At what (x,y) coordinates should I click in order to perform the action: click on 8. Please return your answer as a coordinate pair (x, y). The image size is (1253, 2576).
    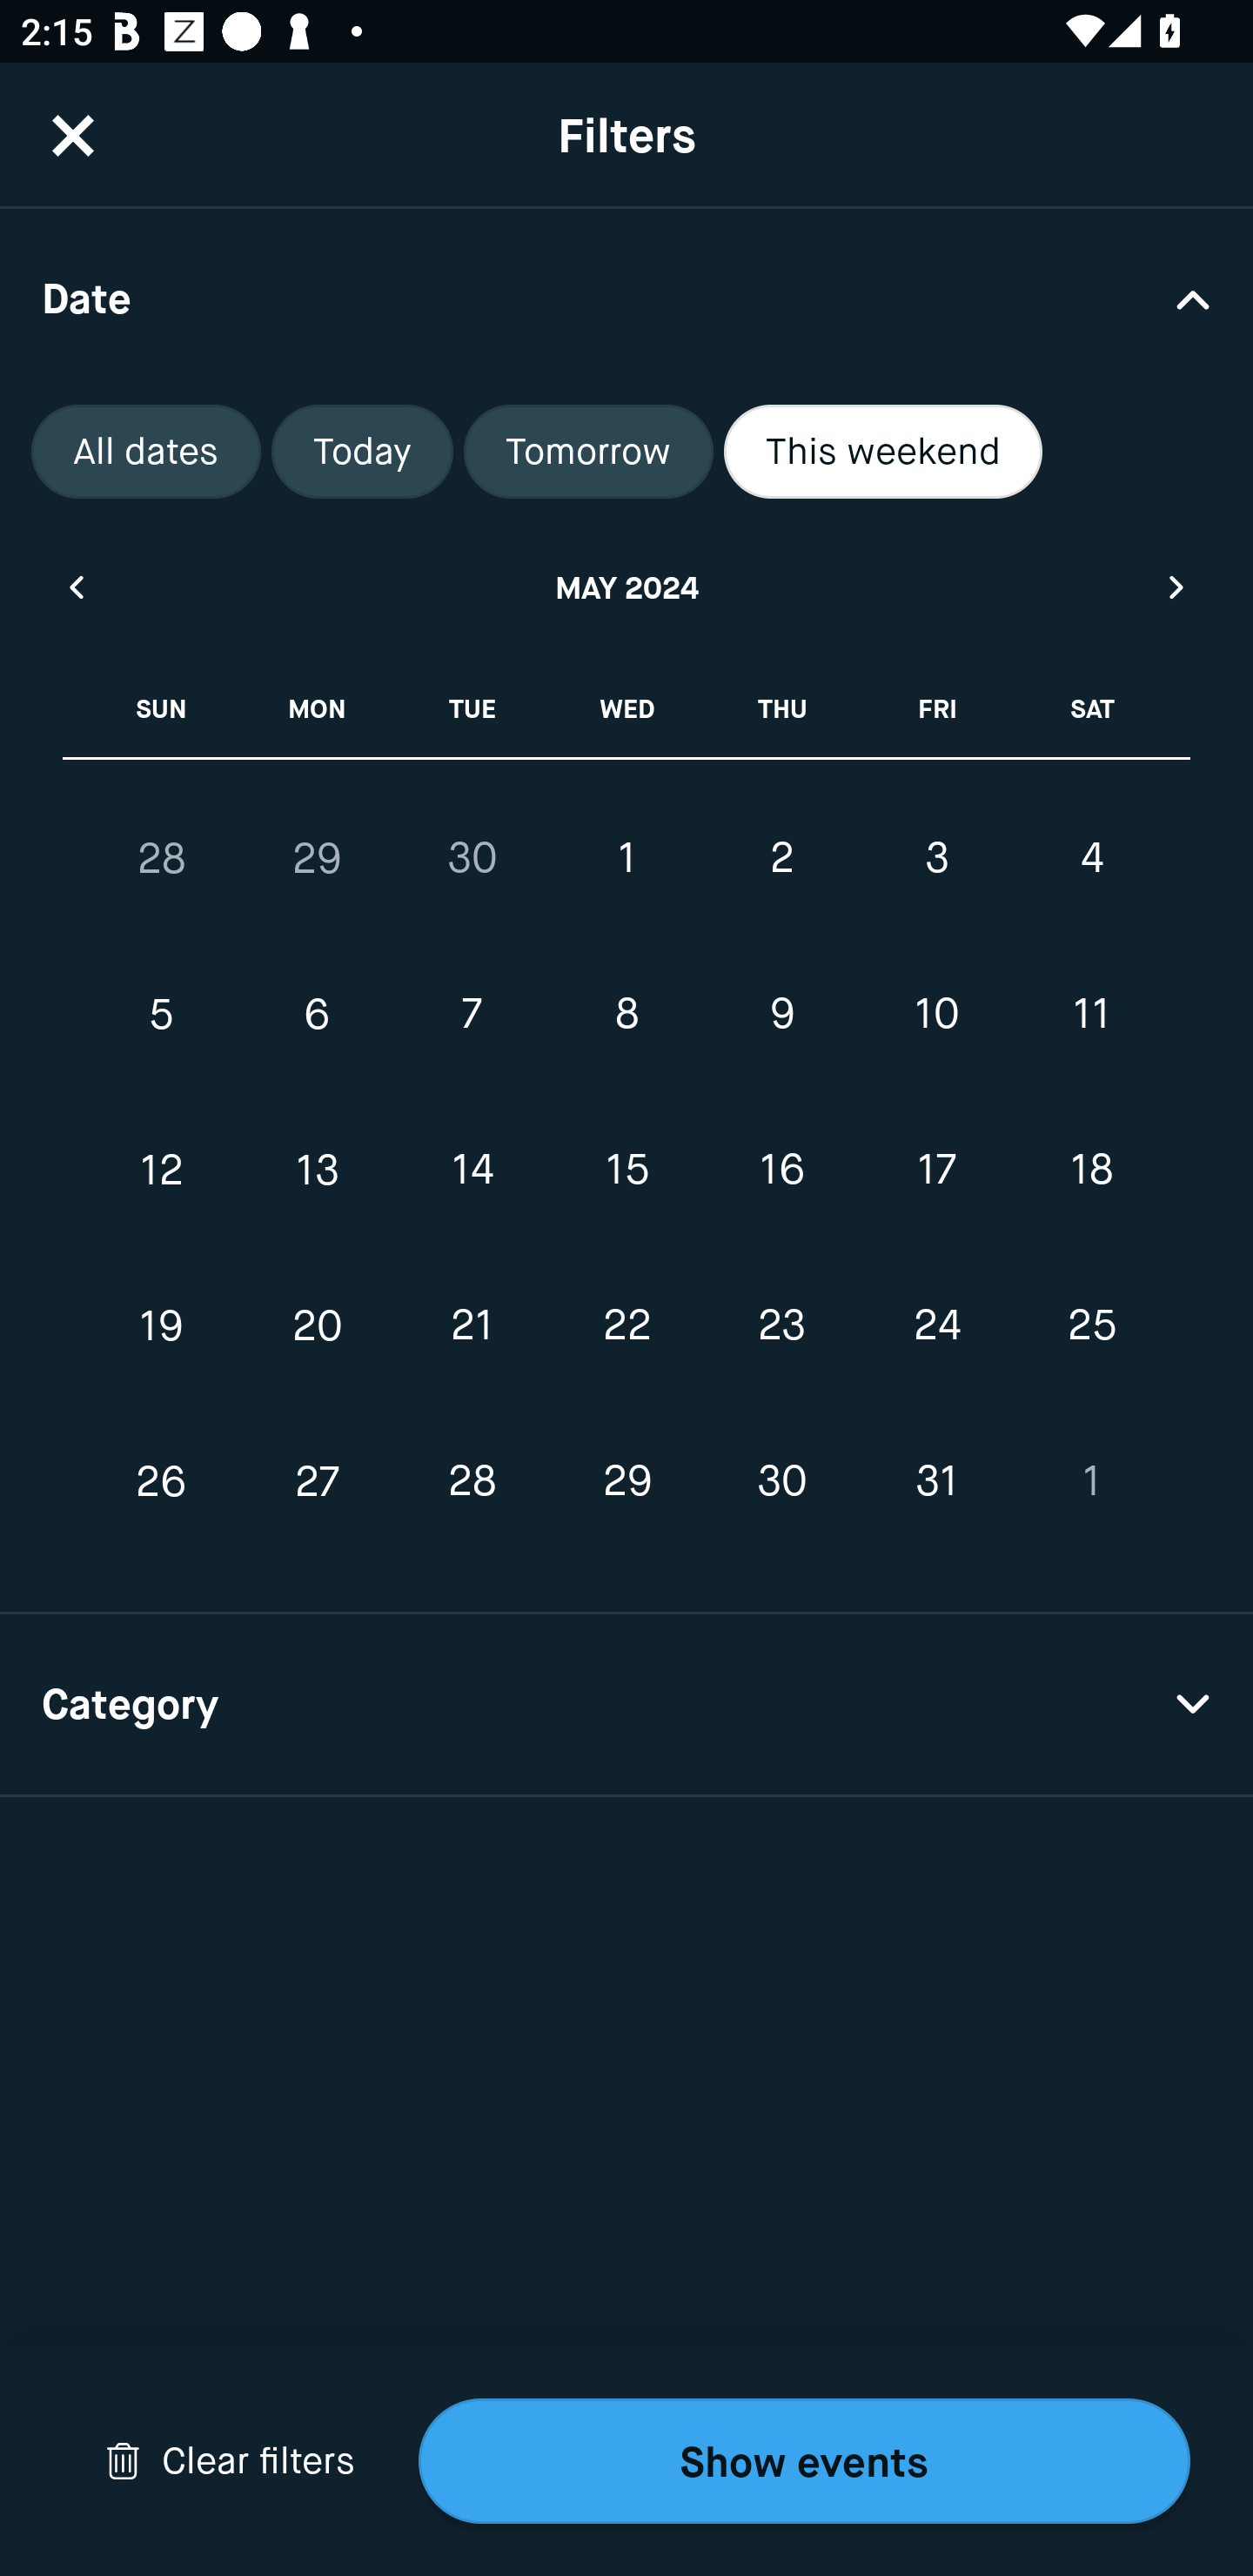
    Looking at the image, I should click on (626, 1015).